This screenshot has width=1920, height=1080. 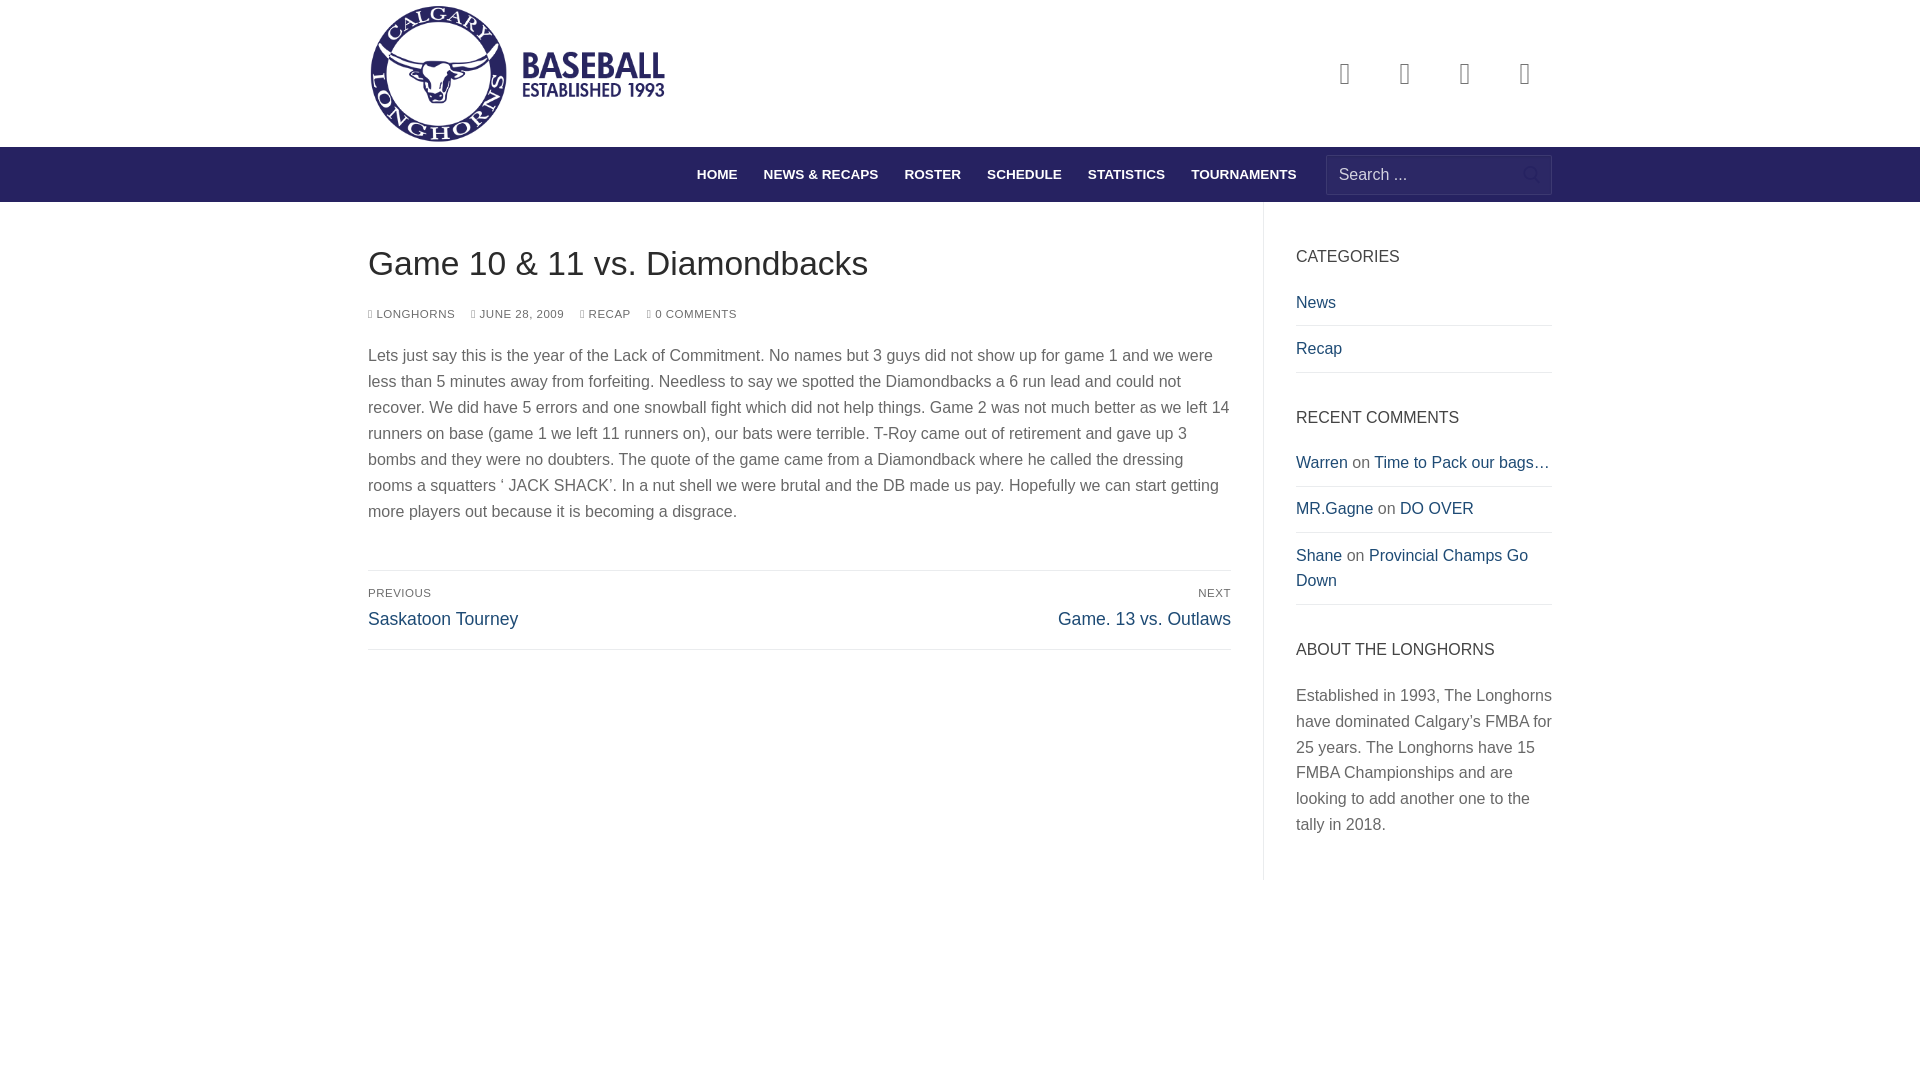 I want to click on JUNE 28, 2009, so click(x=1344, y=74).